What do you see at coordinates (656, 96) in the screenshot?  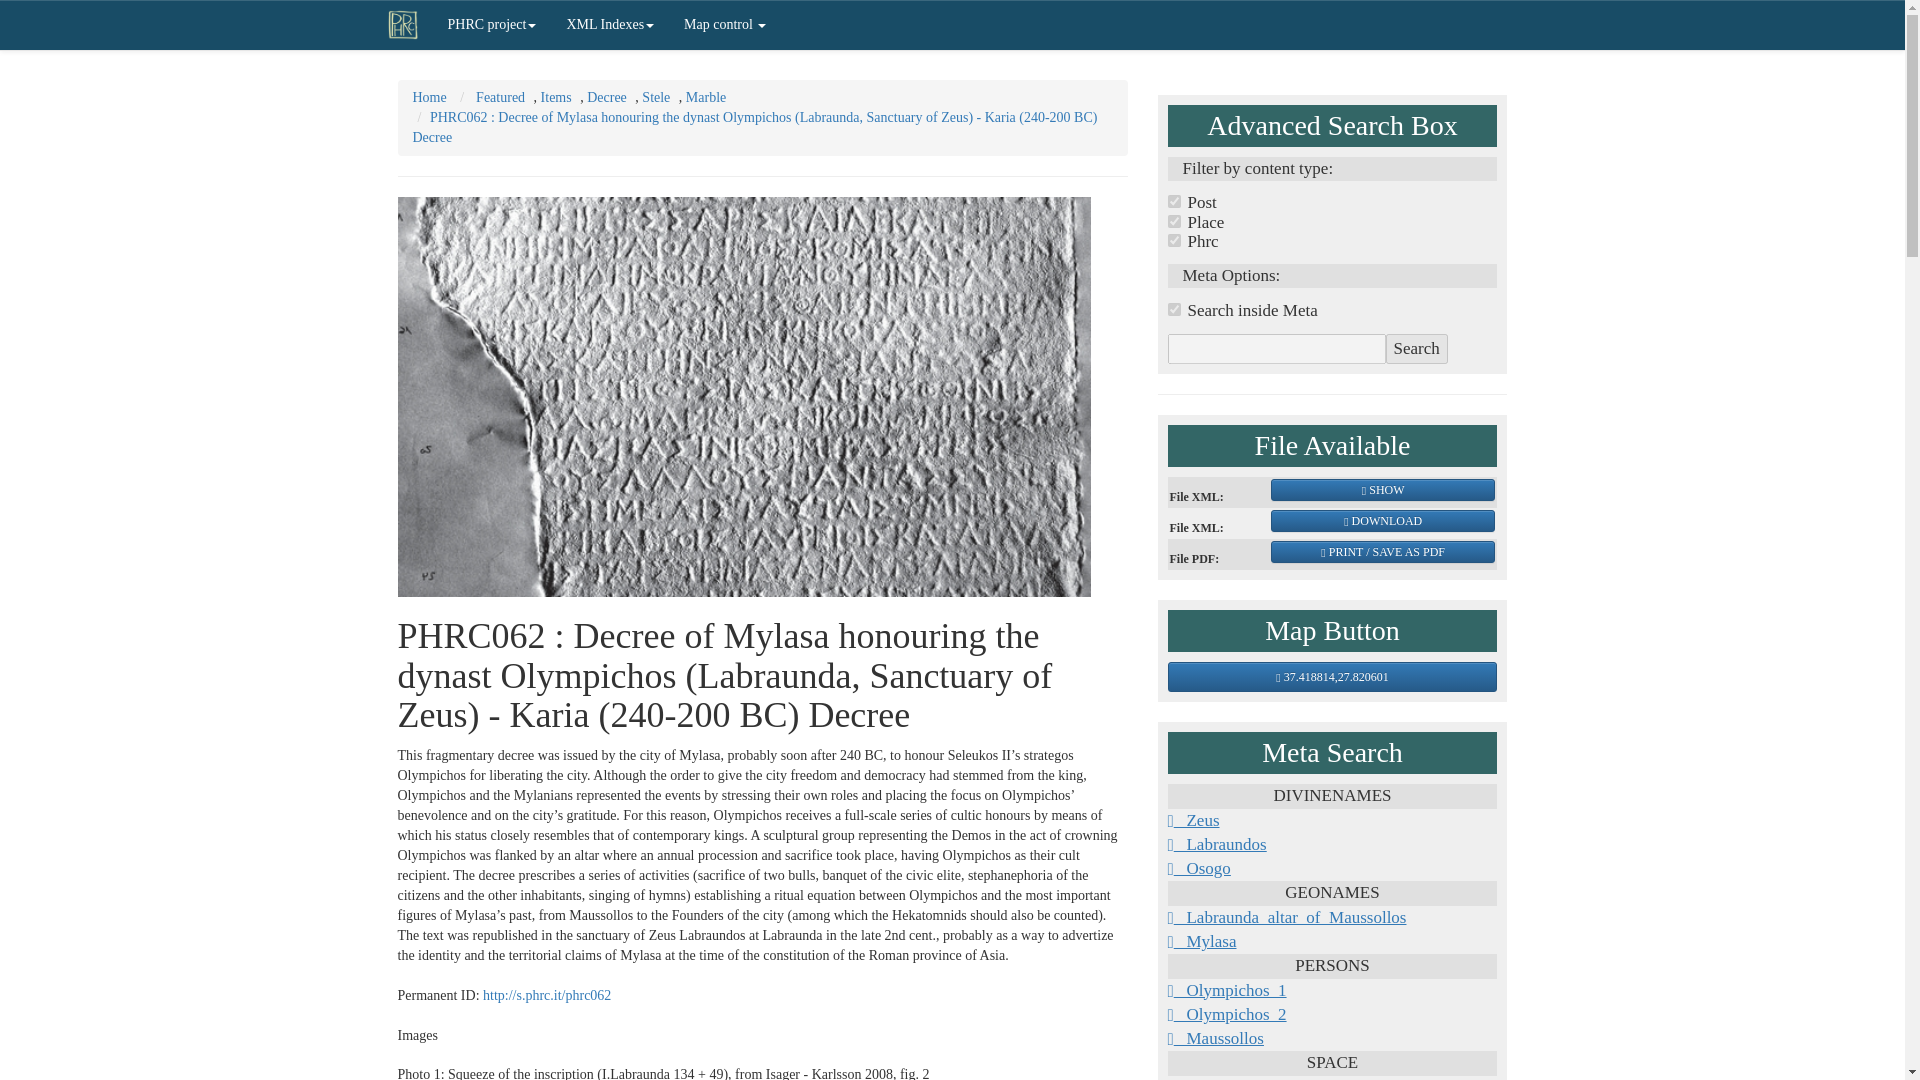 I see `Stele` at bounding box center [656, 96].